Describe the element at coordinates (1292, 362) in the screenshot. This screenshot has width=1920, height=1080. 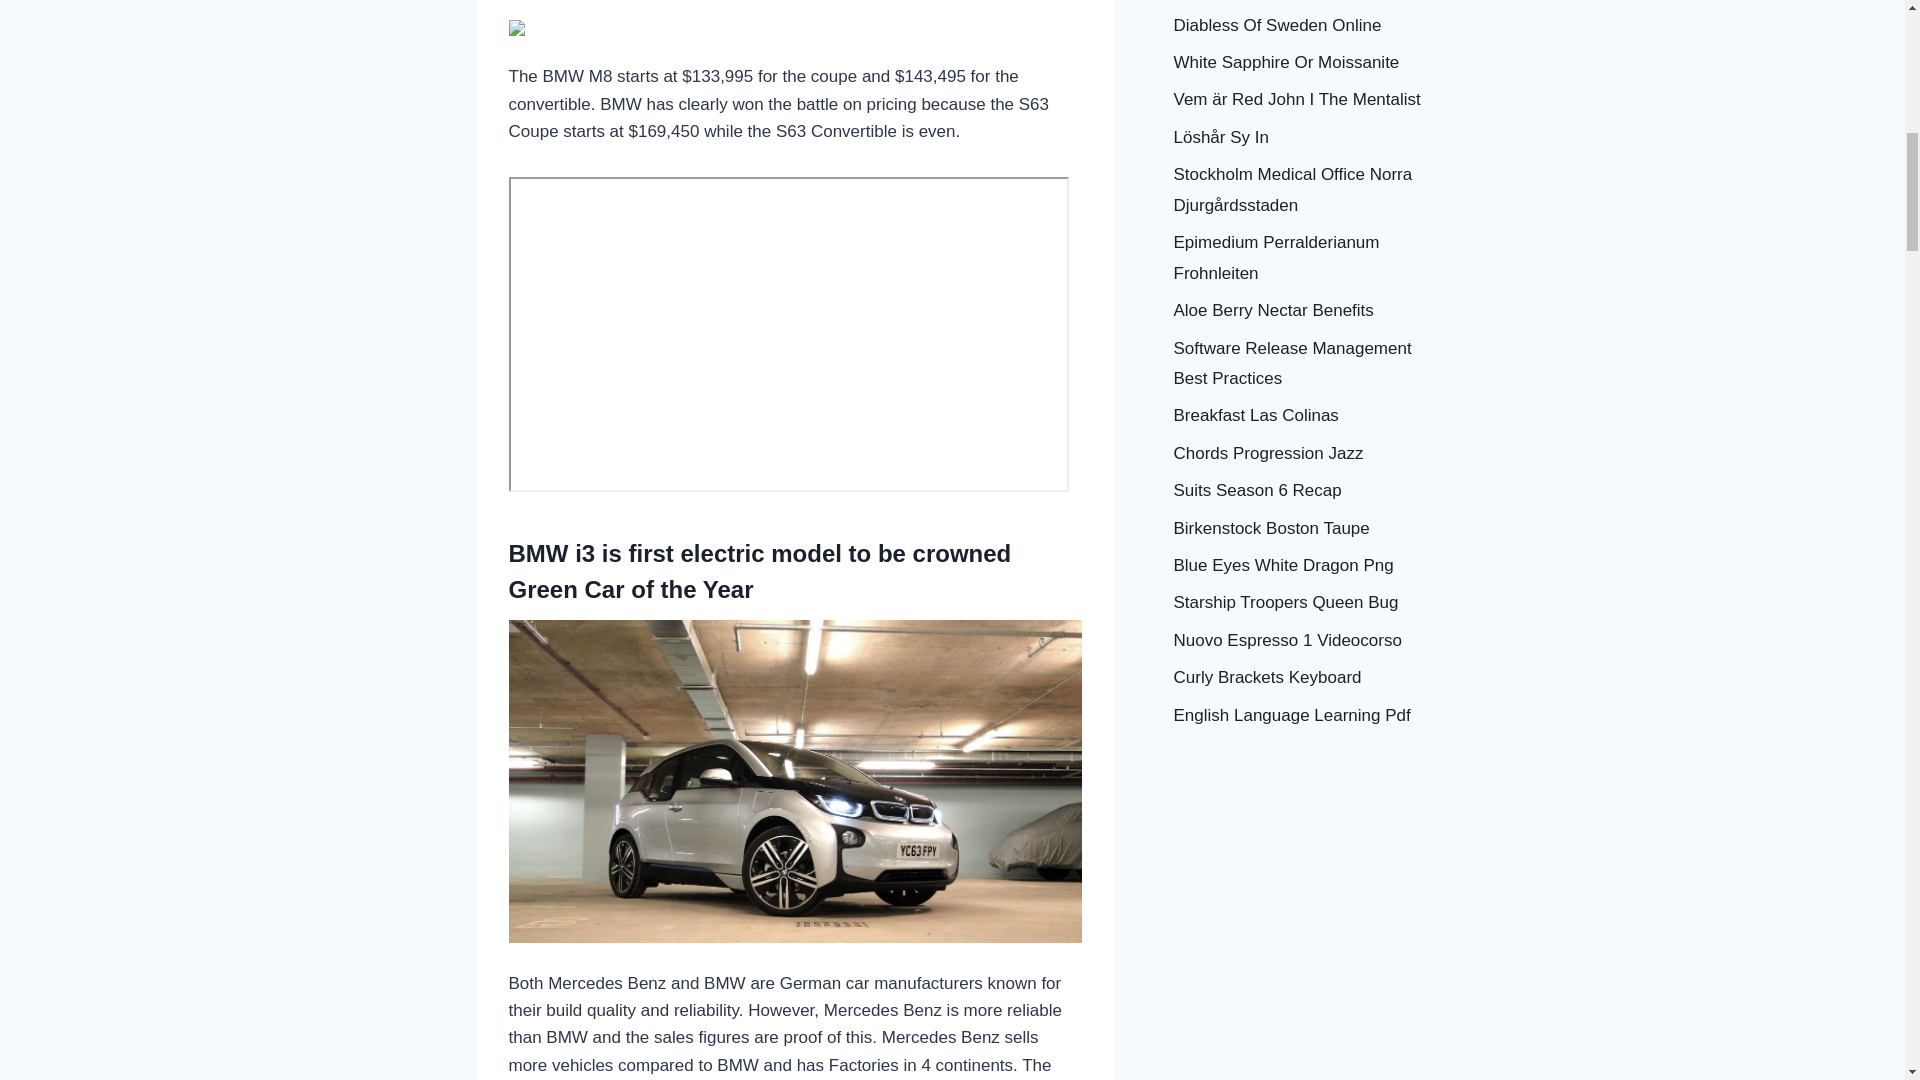
I see `Software Release Management Best Practices` at that location.